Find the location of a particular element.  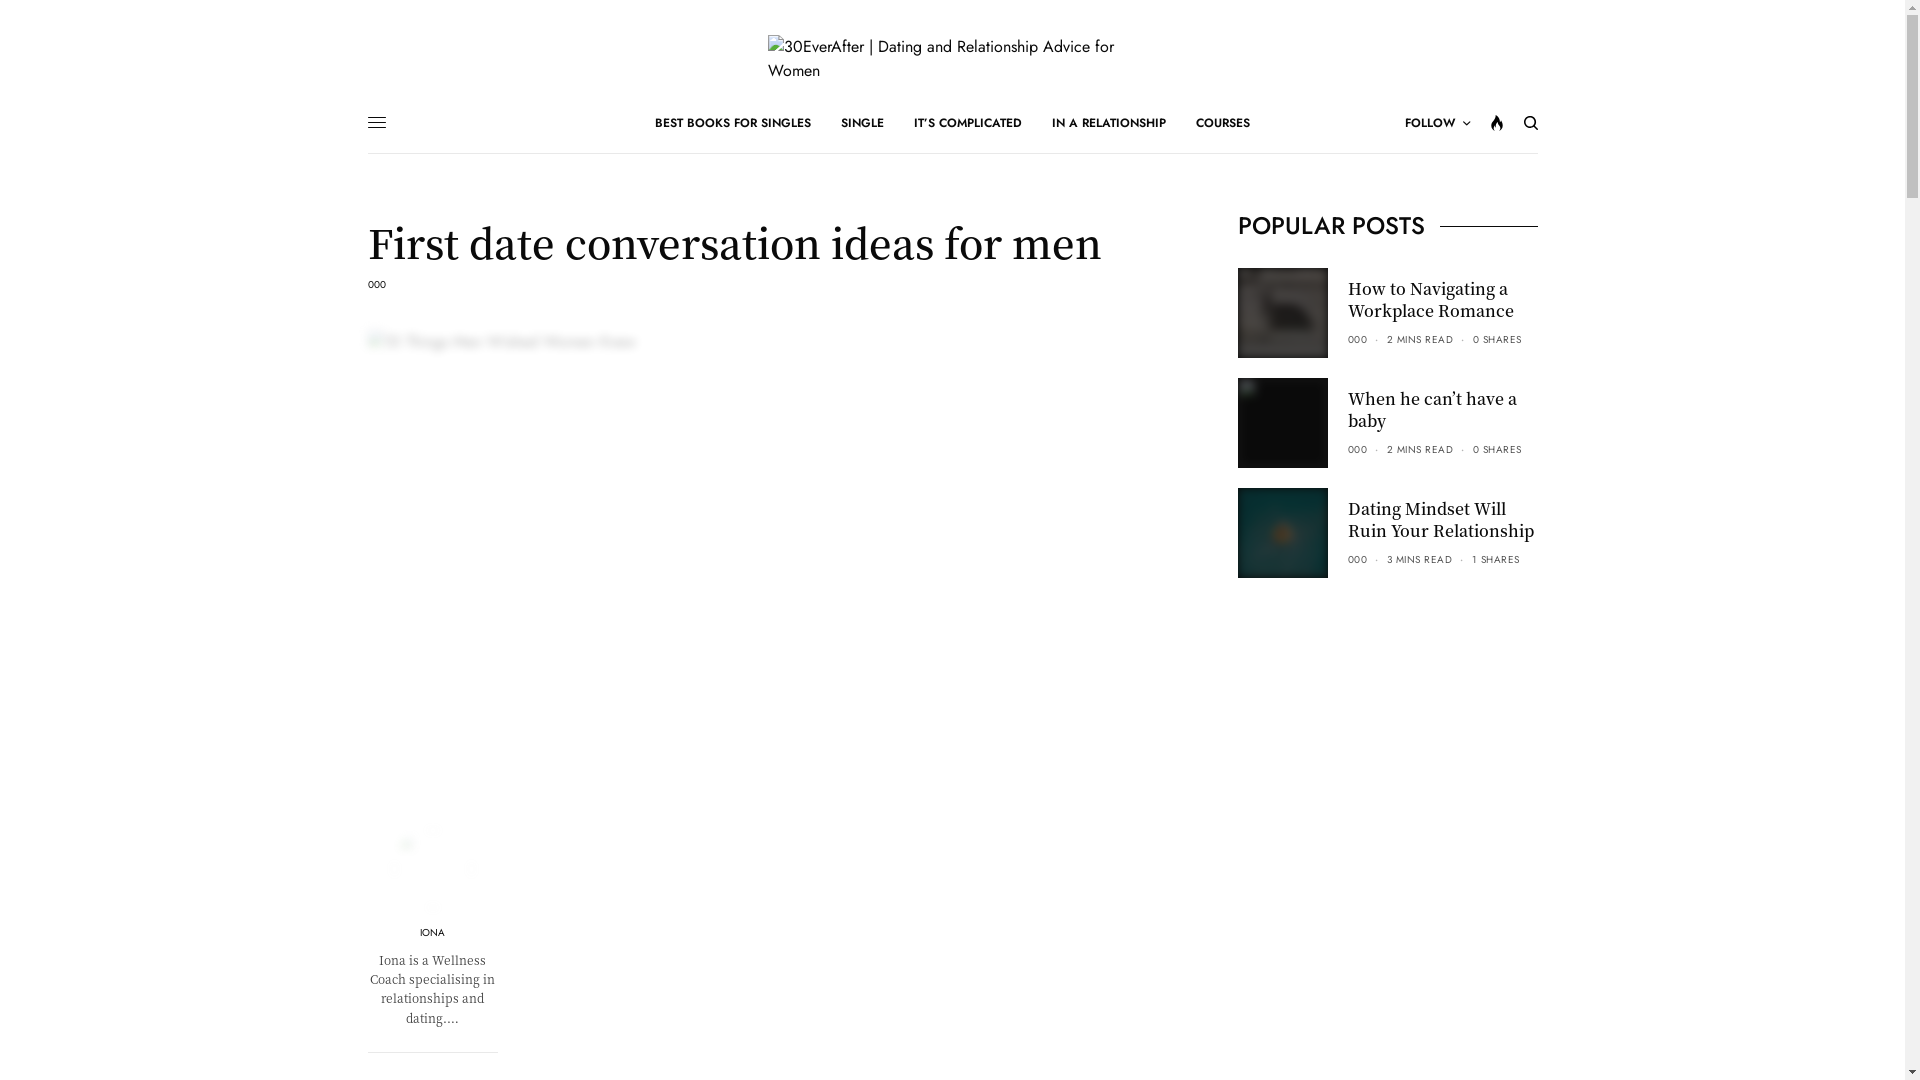

FOLLOW is located at coordinates (1436, 123).